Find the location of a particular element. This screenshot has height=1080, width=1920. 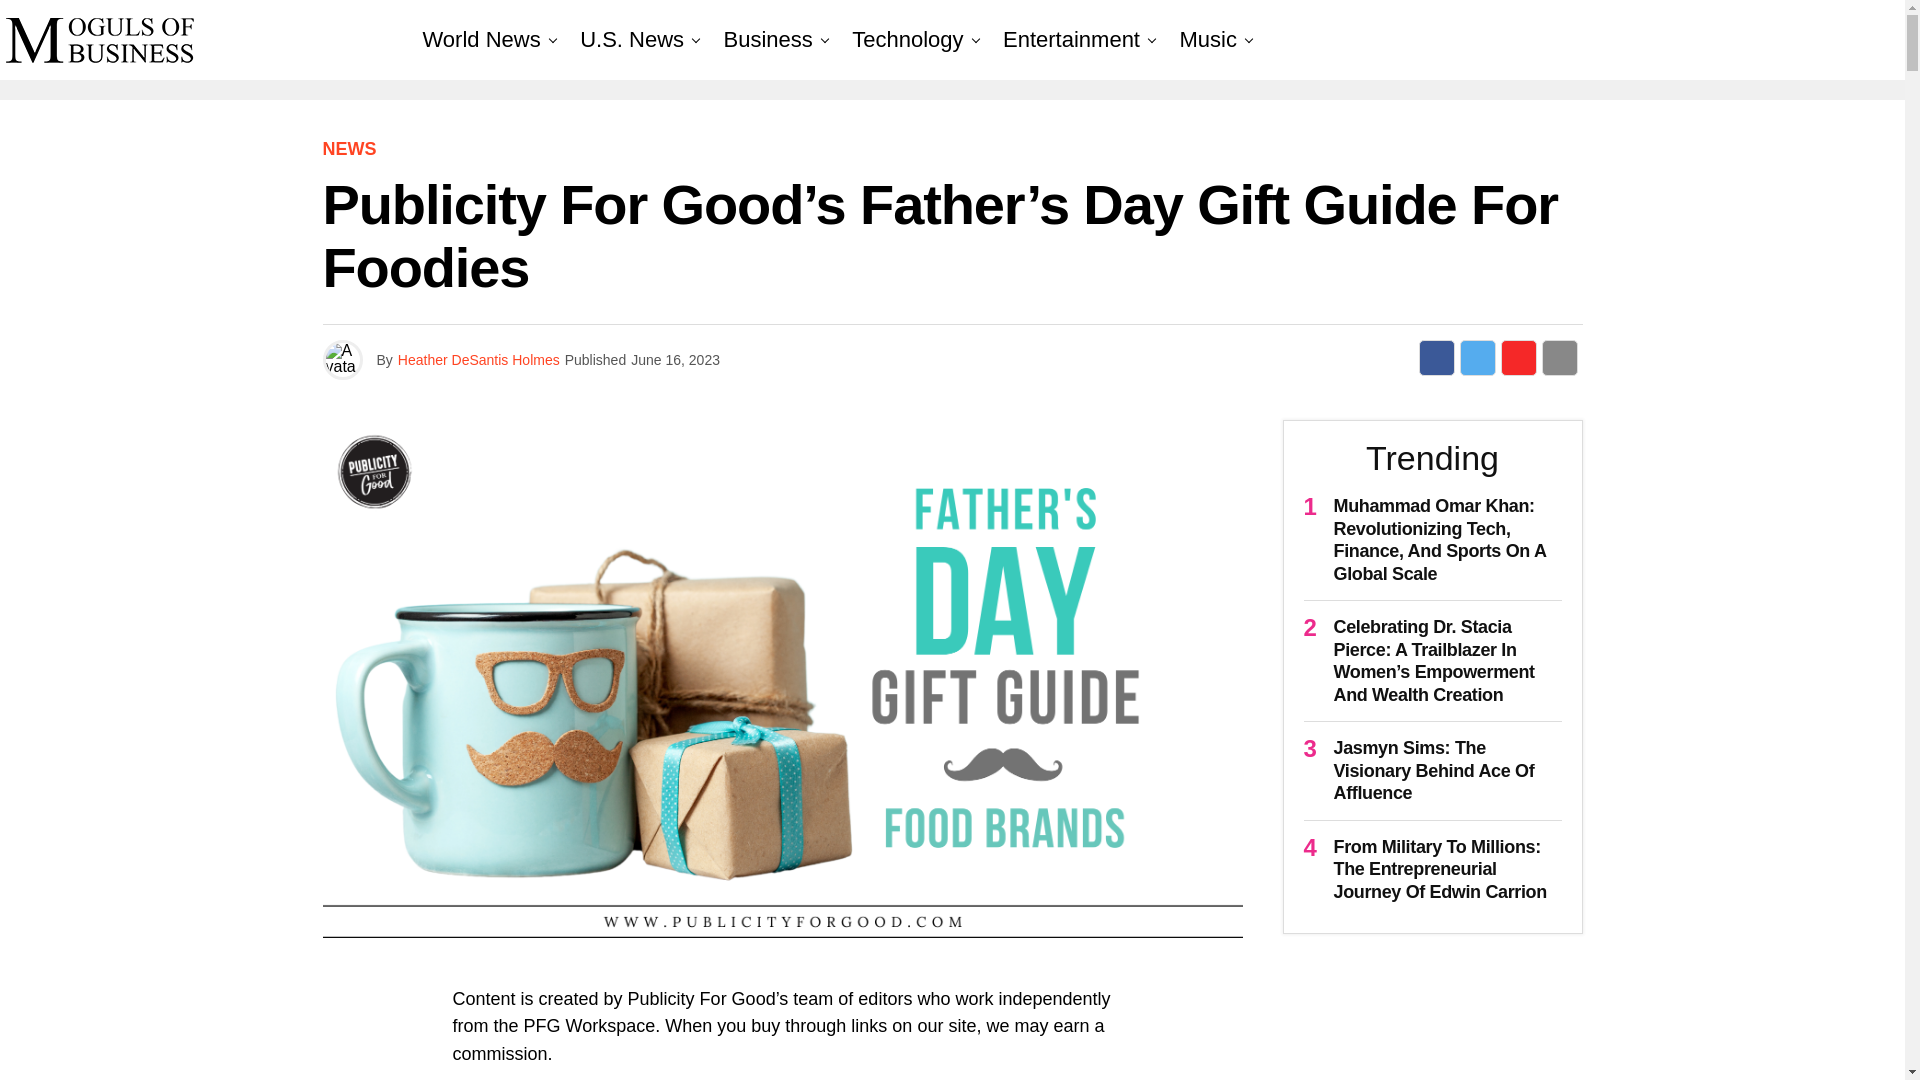

Music is located at coordinates (1208, 40).